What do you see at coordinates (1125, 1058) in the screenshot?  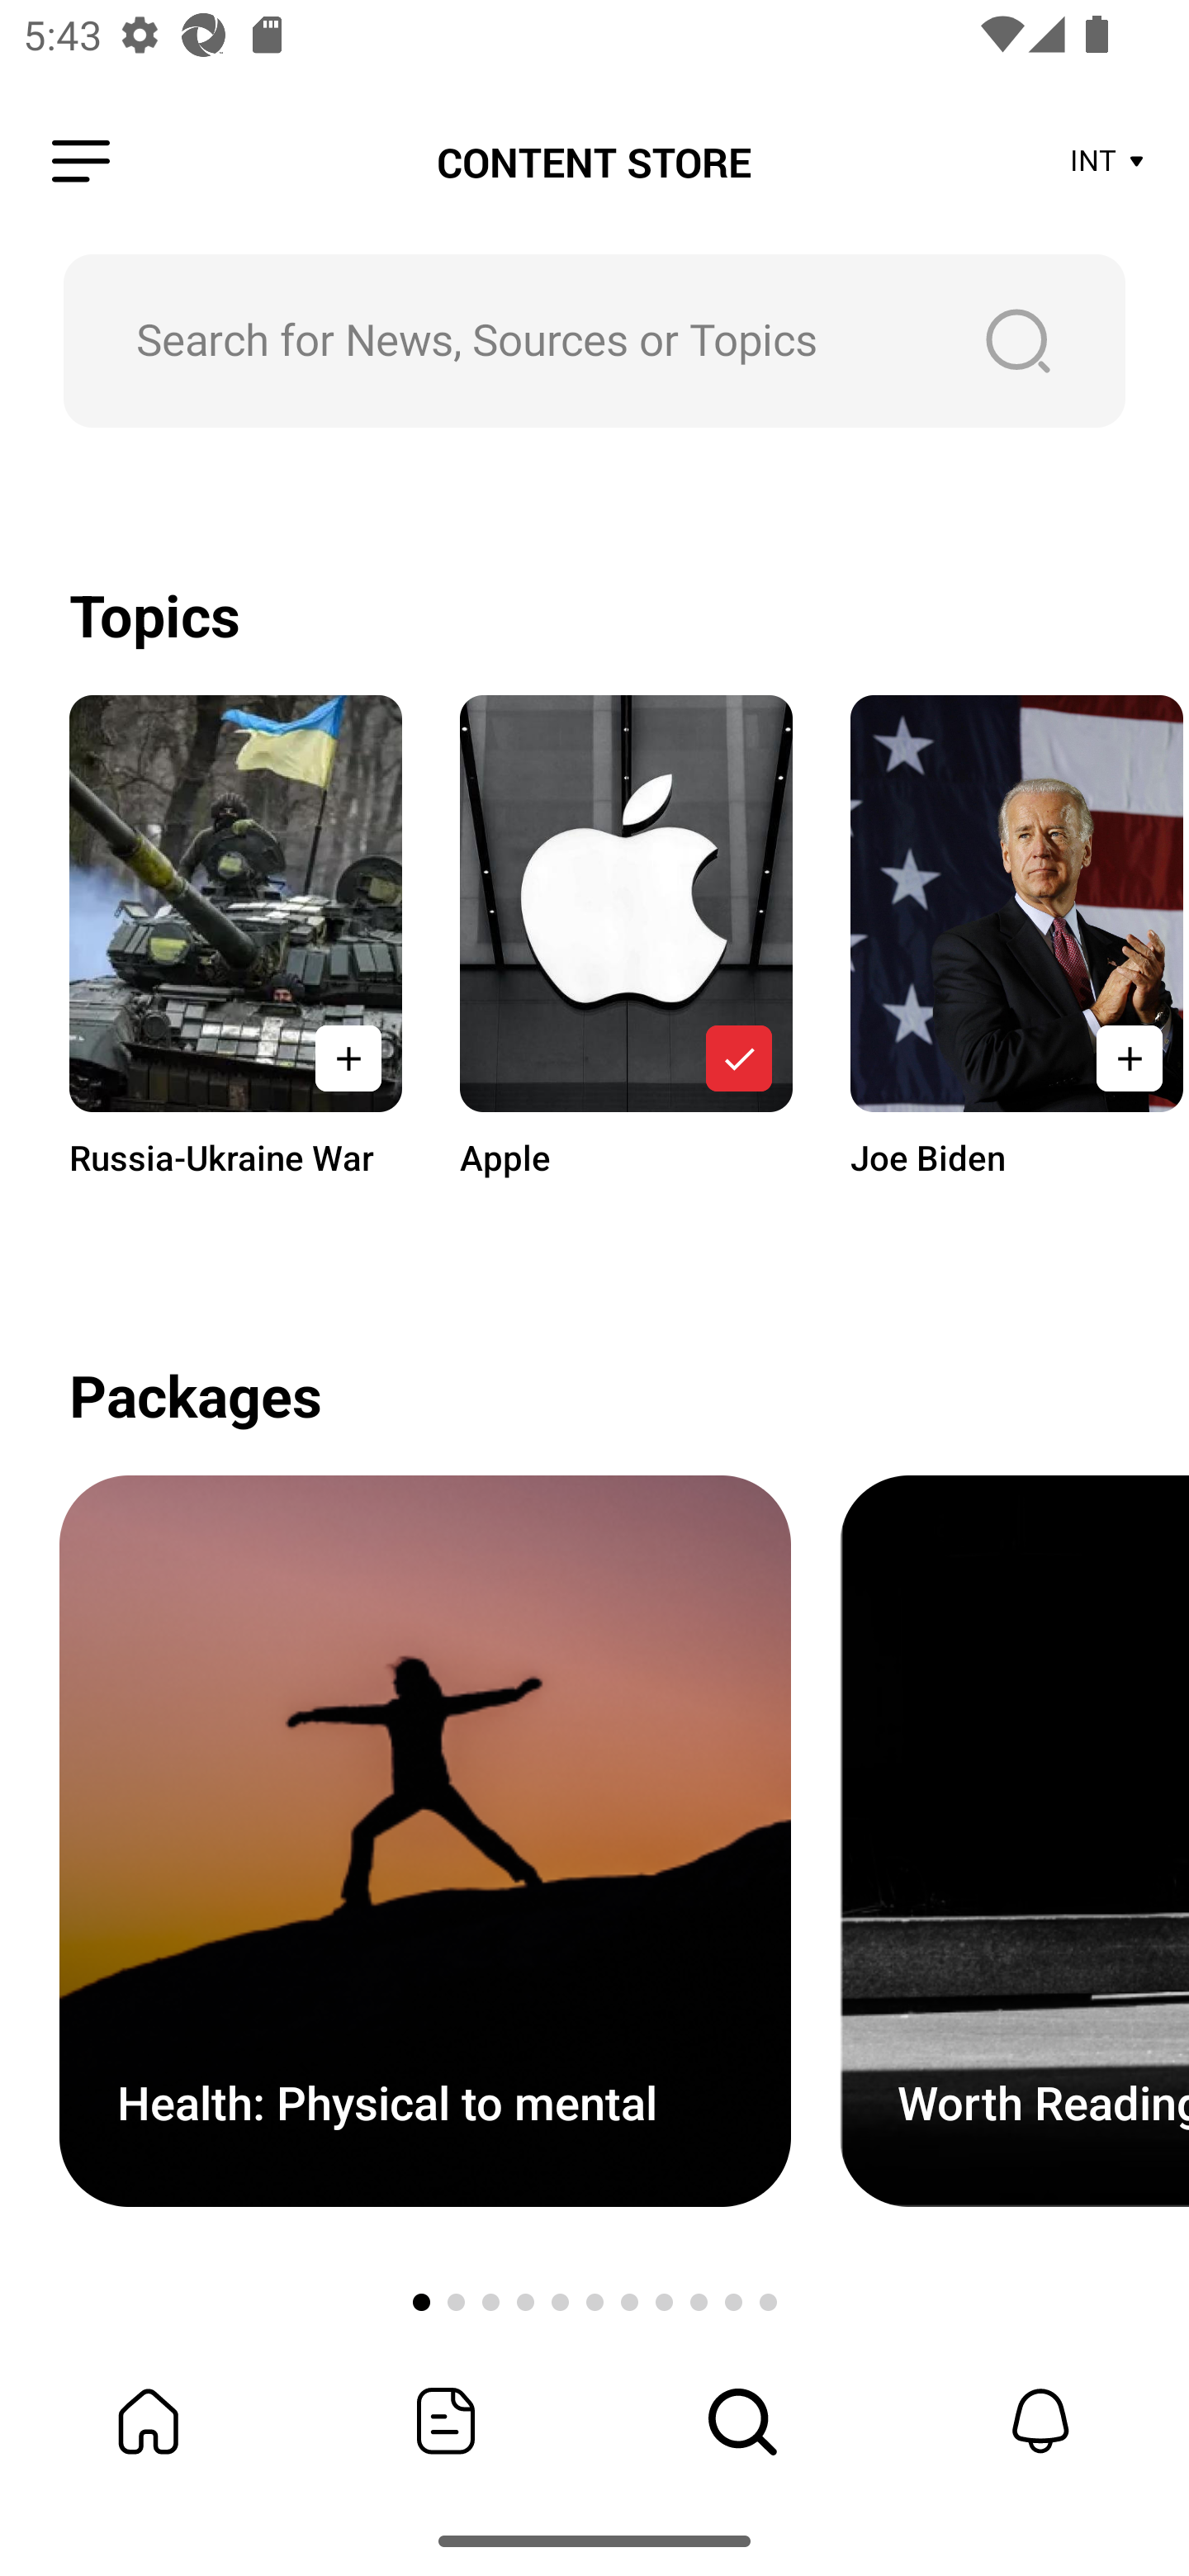 I see `Add To My Bundle` at bounding box center [1125, 1058].